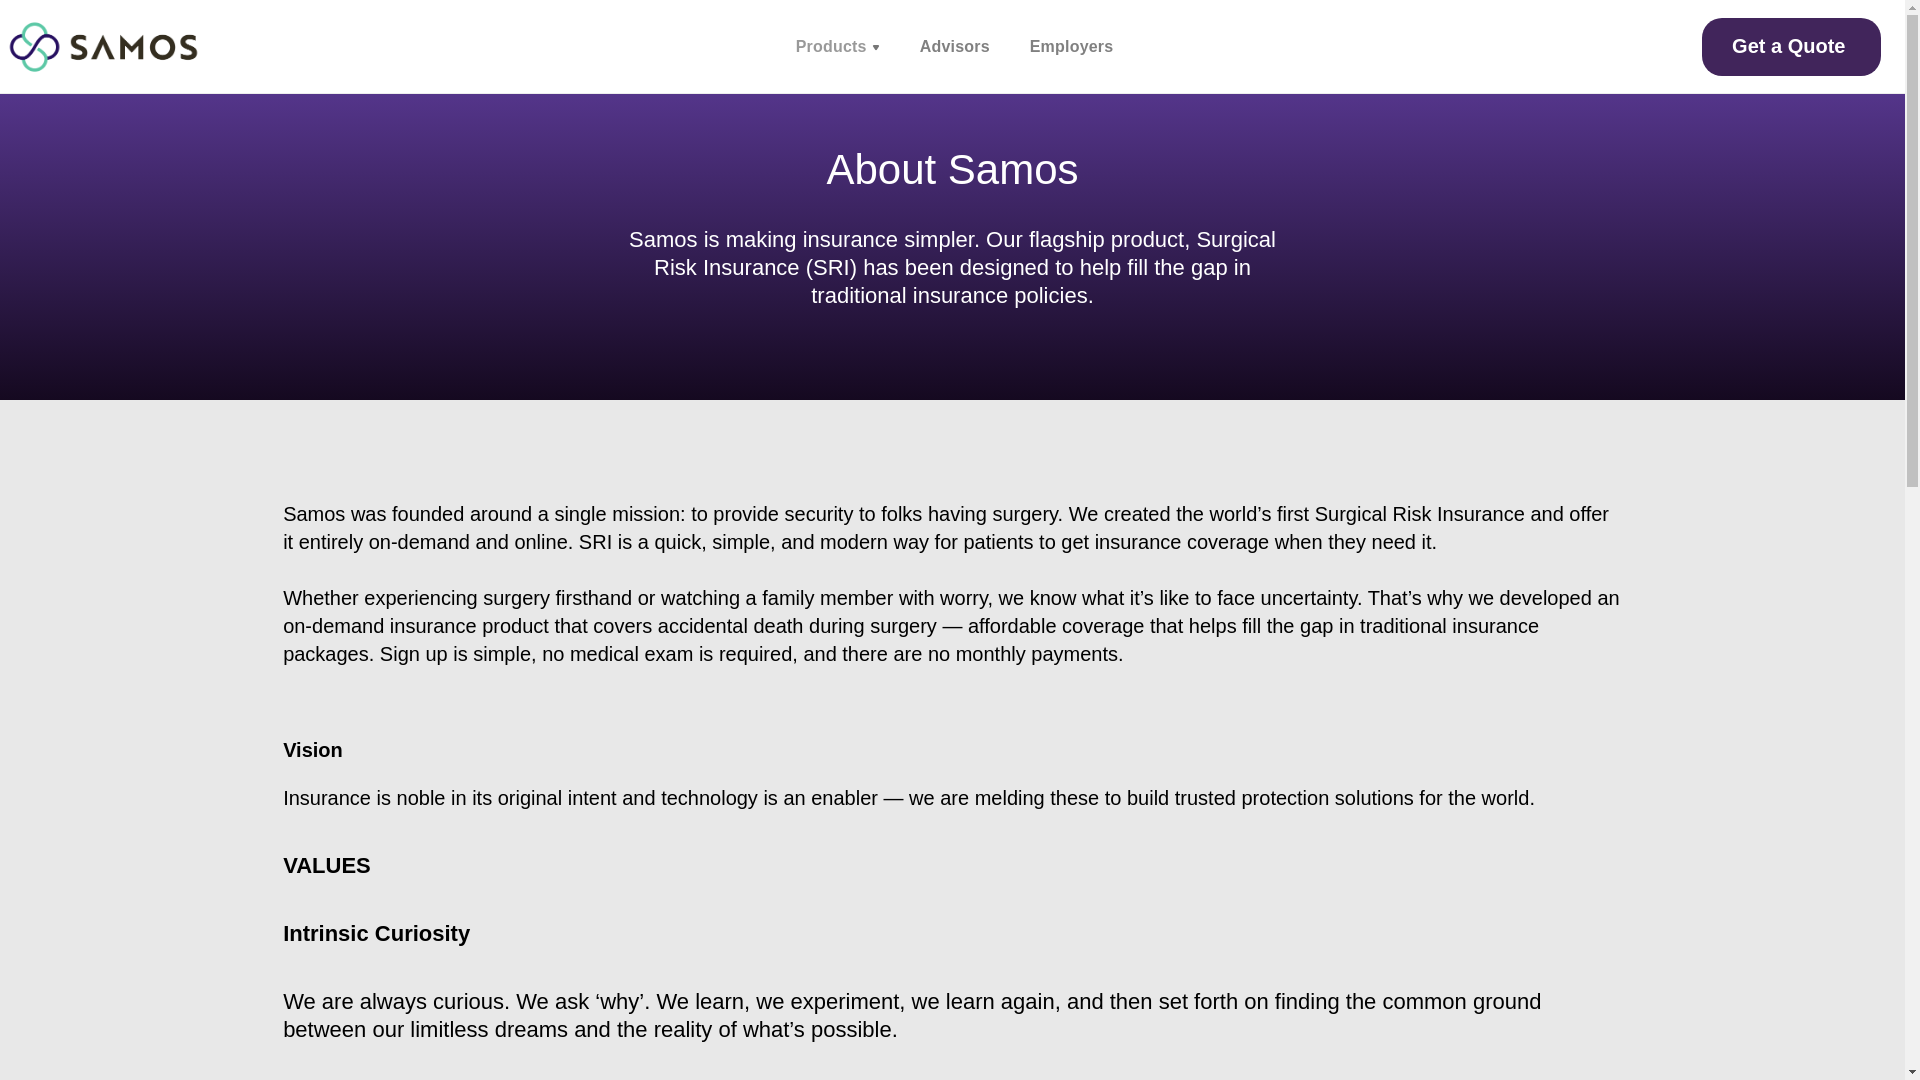 The image size is (1920, 1080). Describe the element at coordinates (1791, 46) in the screenshot. I see `Get a Quote ` at that location.